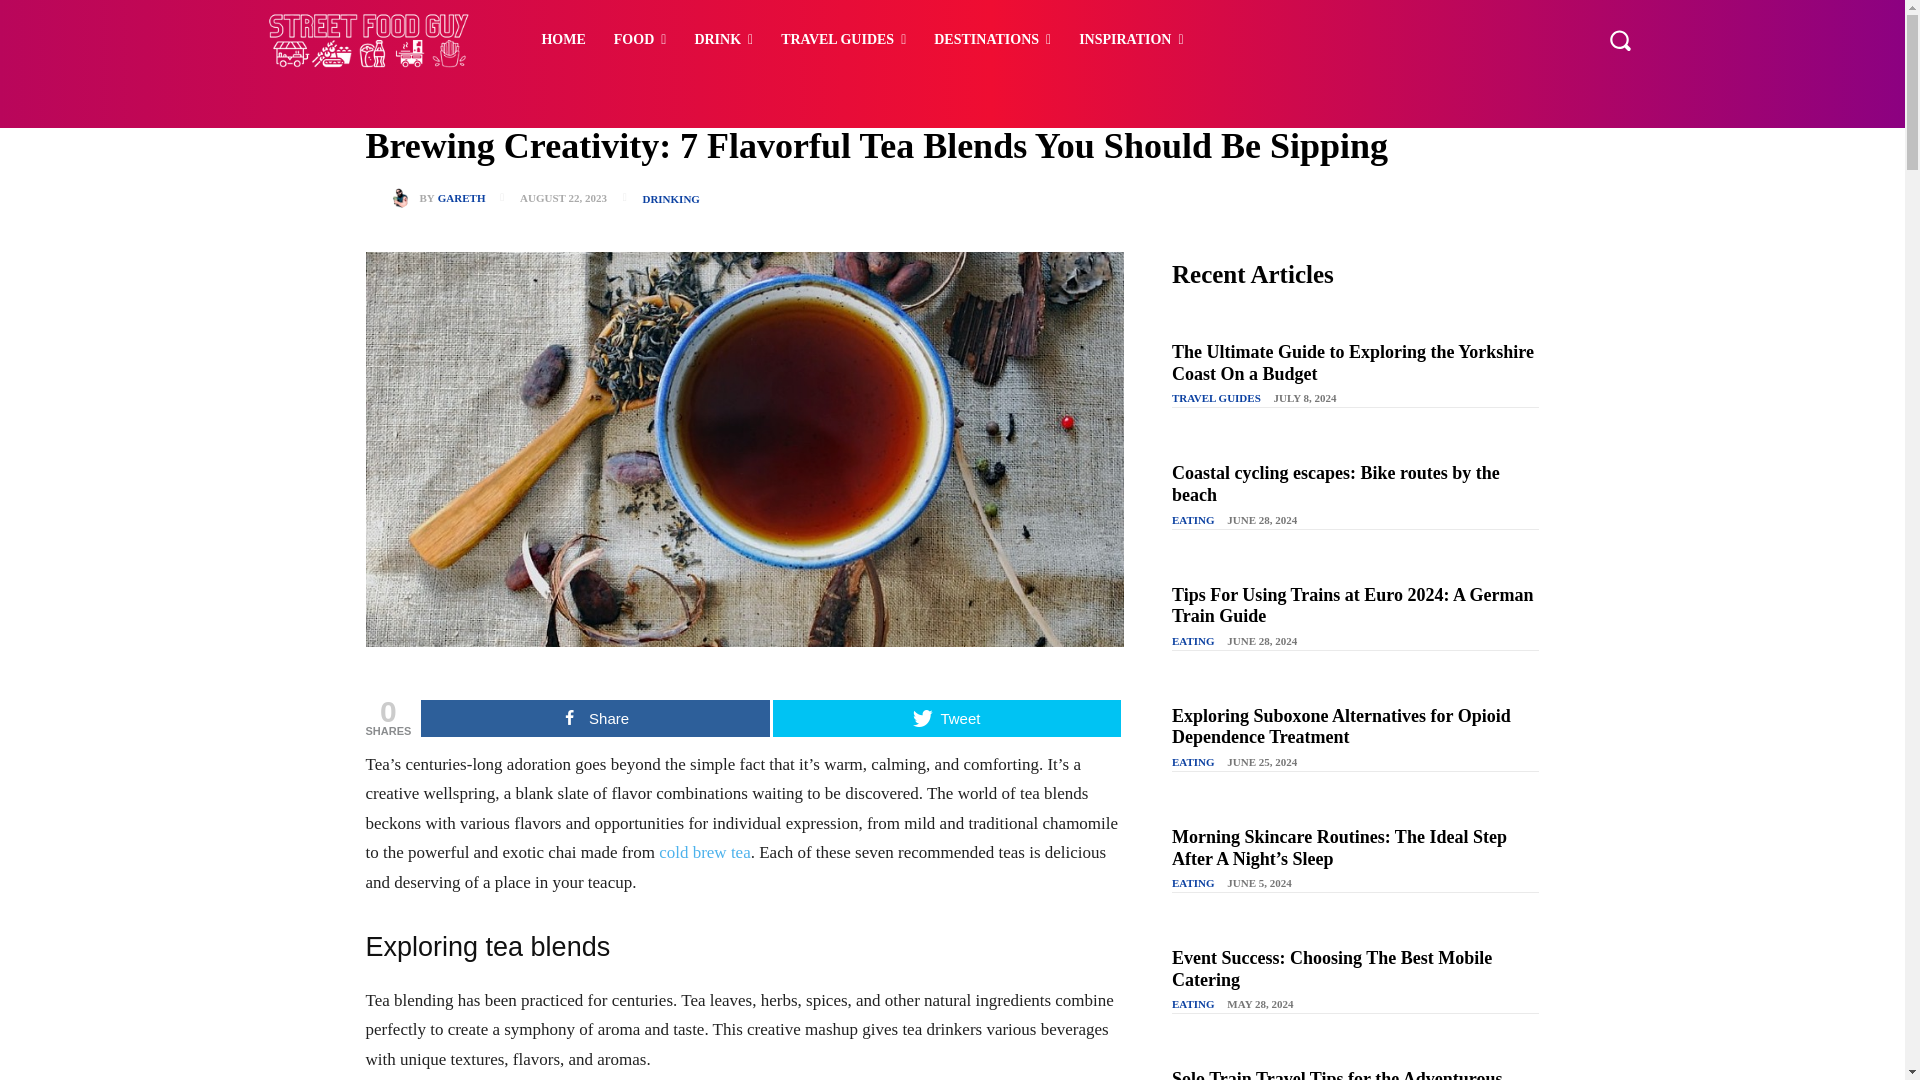 The width and height of the screenshot is (1920, 1080). What do you see at coordinates (1335, 484) in the screenshot?
I see `Coastal cycling escapes: Bike routes by the beach` at bounding box center [1335, 484].